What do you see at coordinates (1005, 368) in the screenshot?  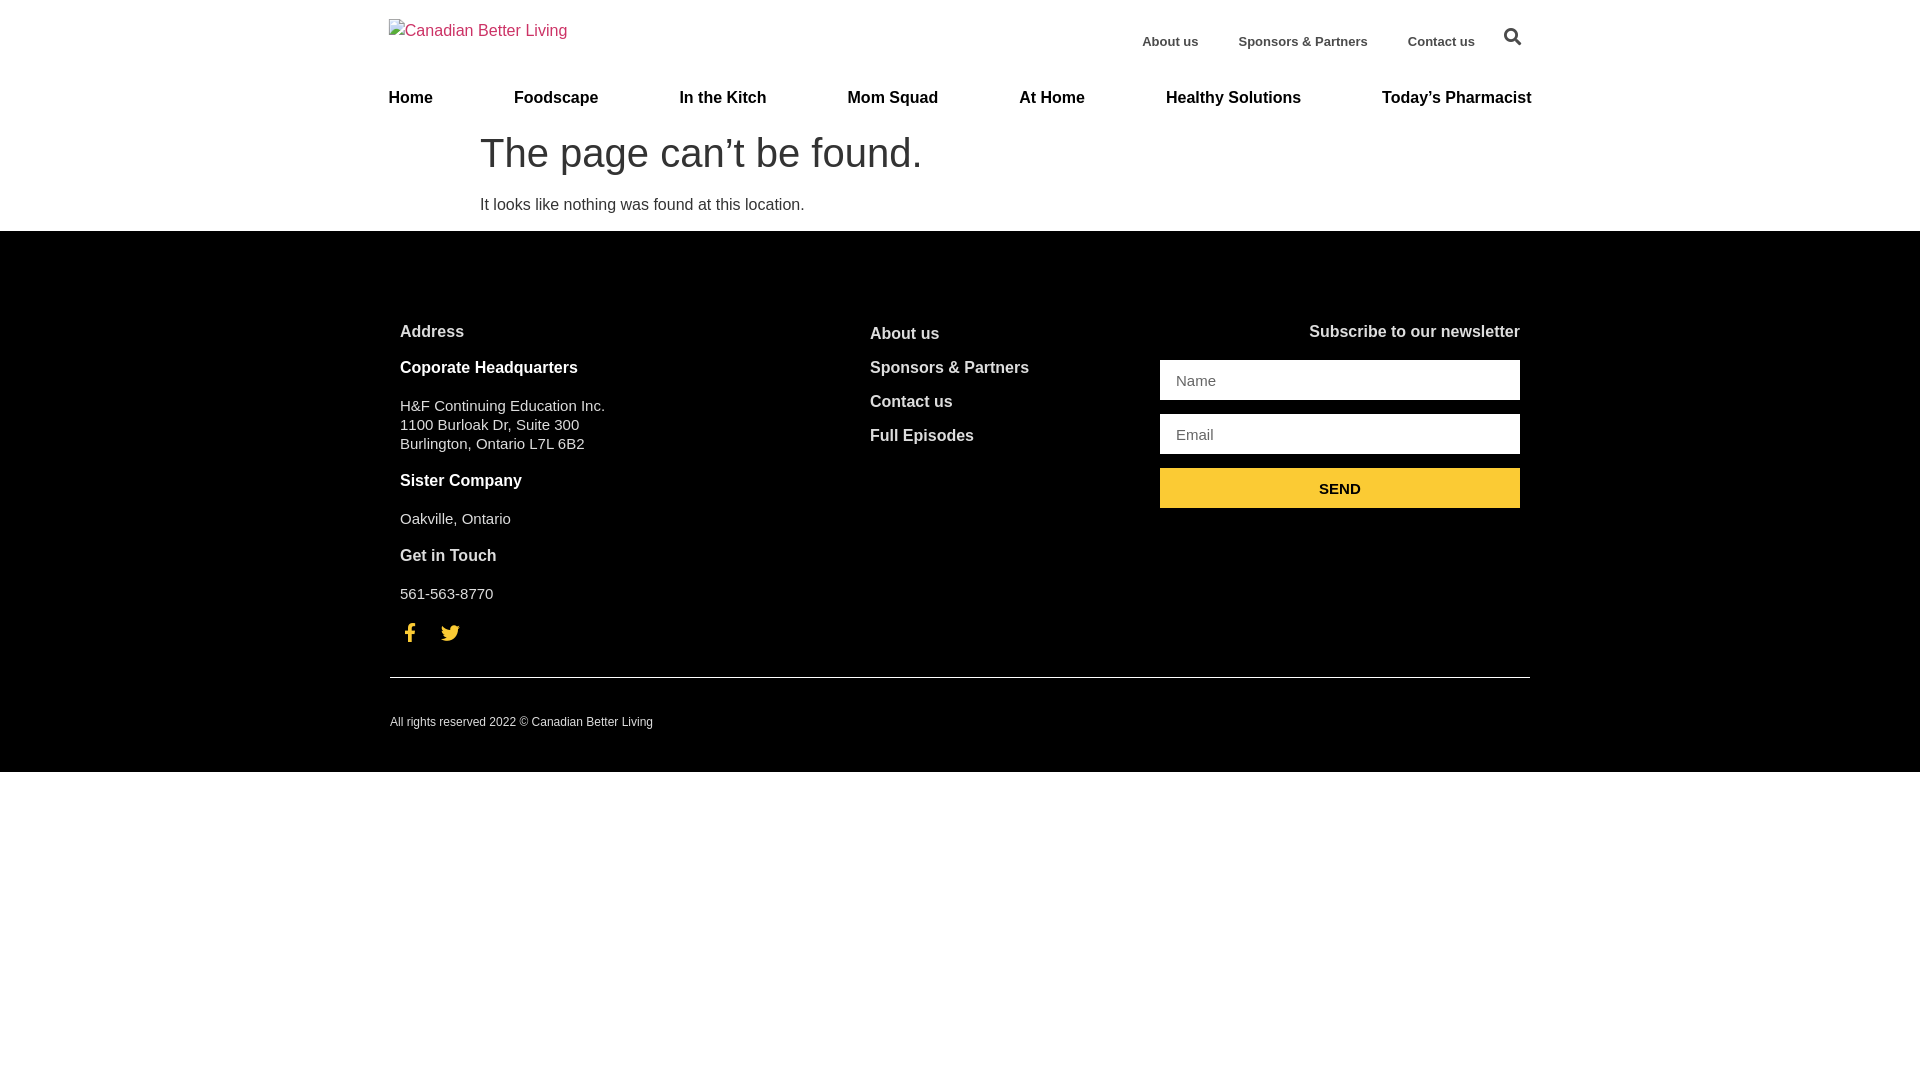 I see `Sponsors & Partners` at bounding box center [1005, 368].